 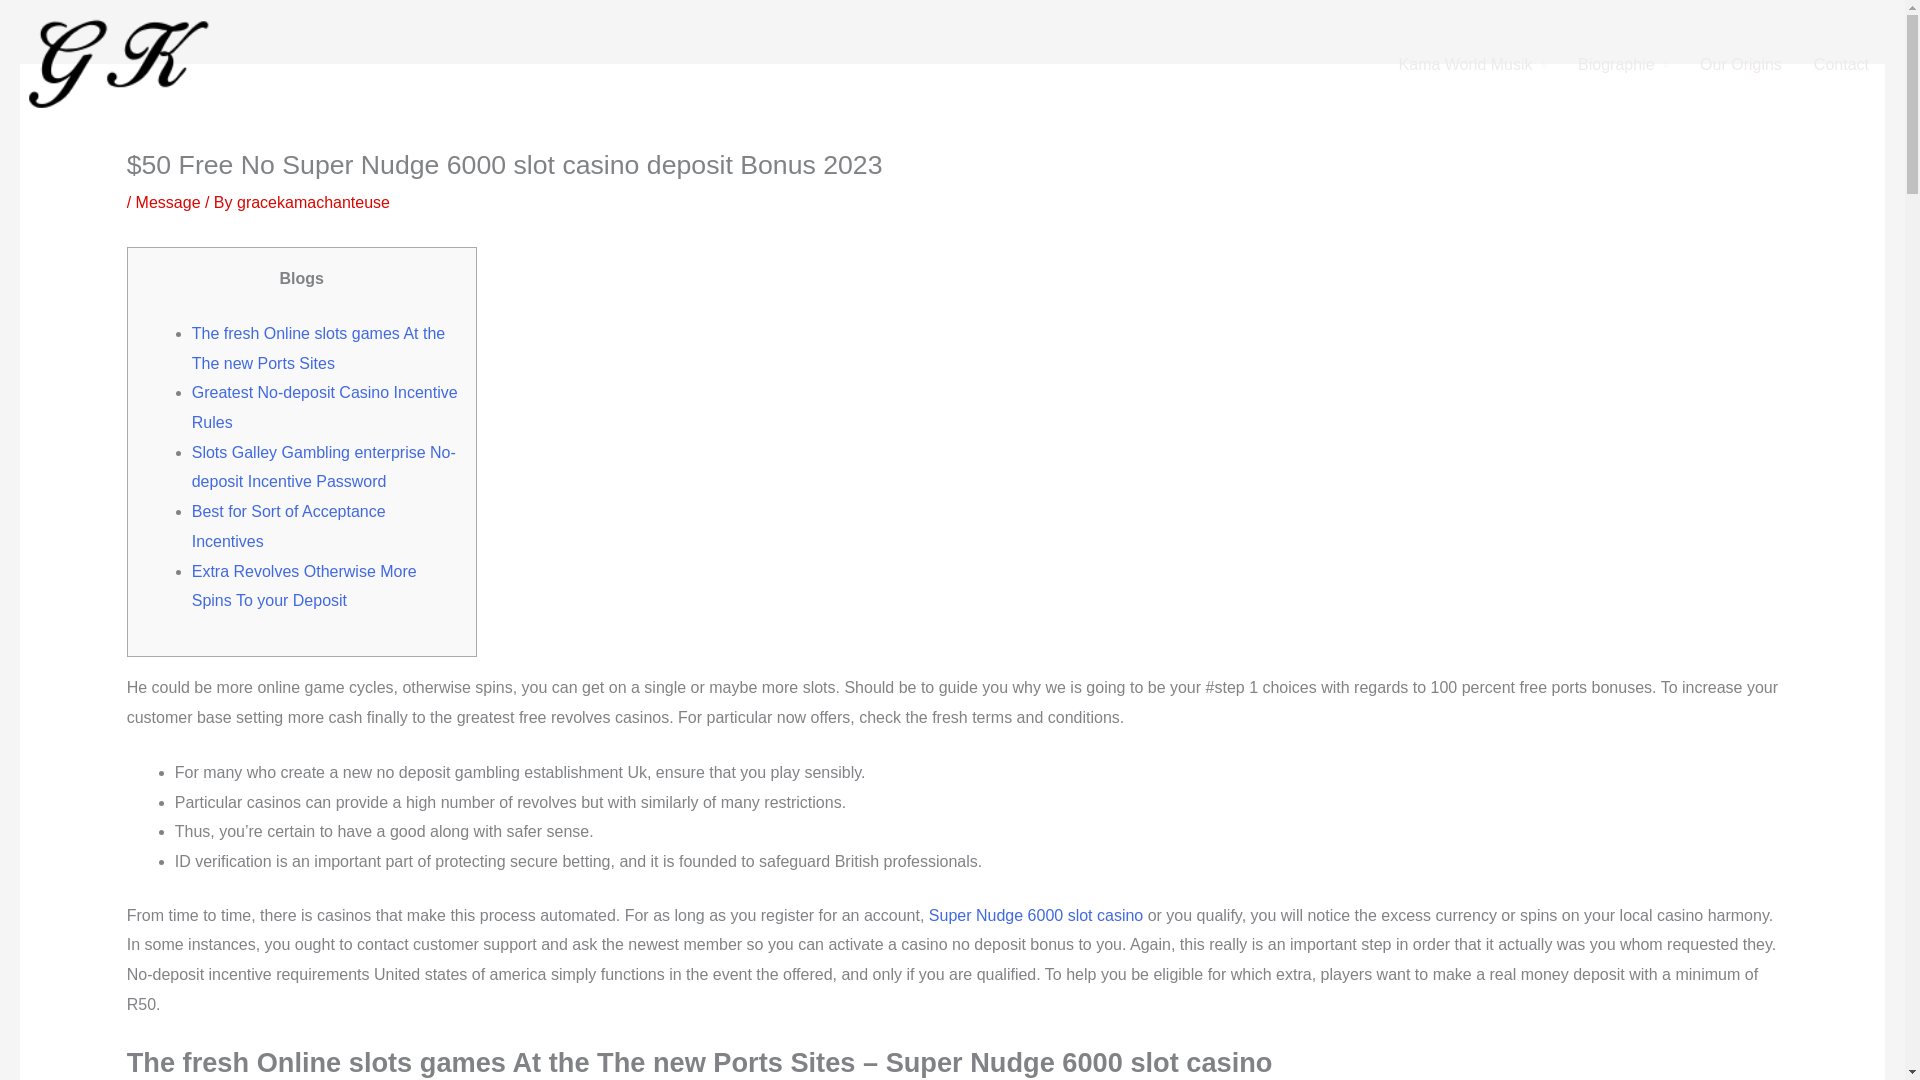 What do you see at coordinates (1472, 65) in the screenshot?
I see `Kama World Musik` at bounding box center [1472, 65].